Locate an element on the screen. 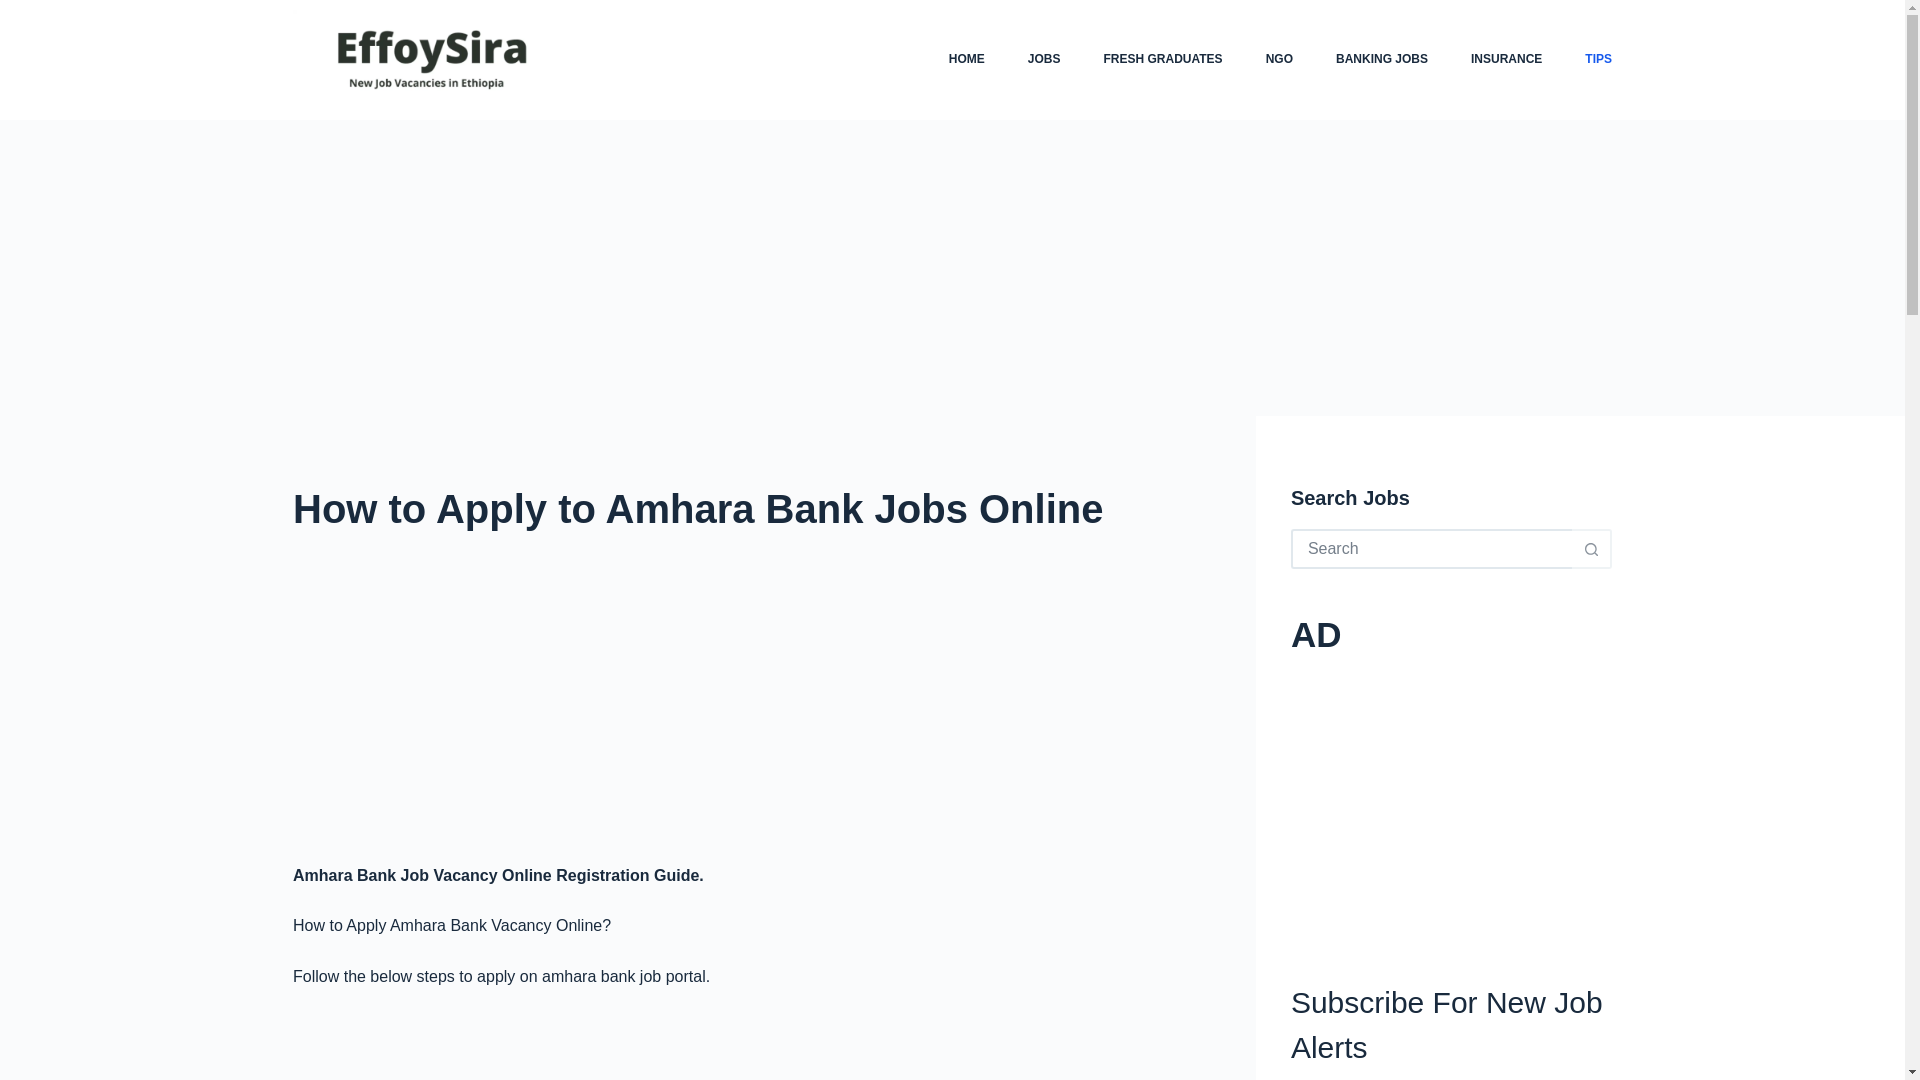 This screenshot has height=1080, width=1920. NGO is located at coordinates (1278, 60).